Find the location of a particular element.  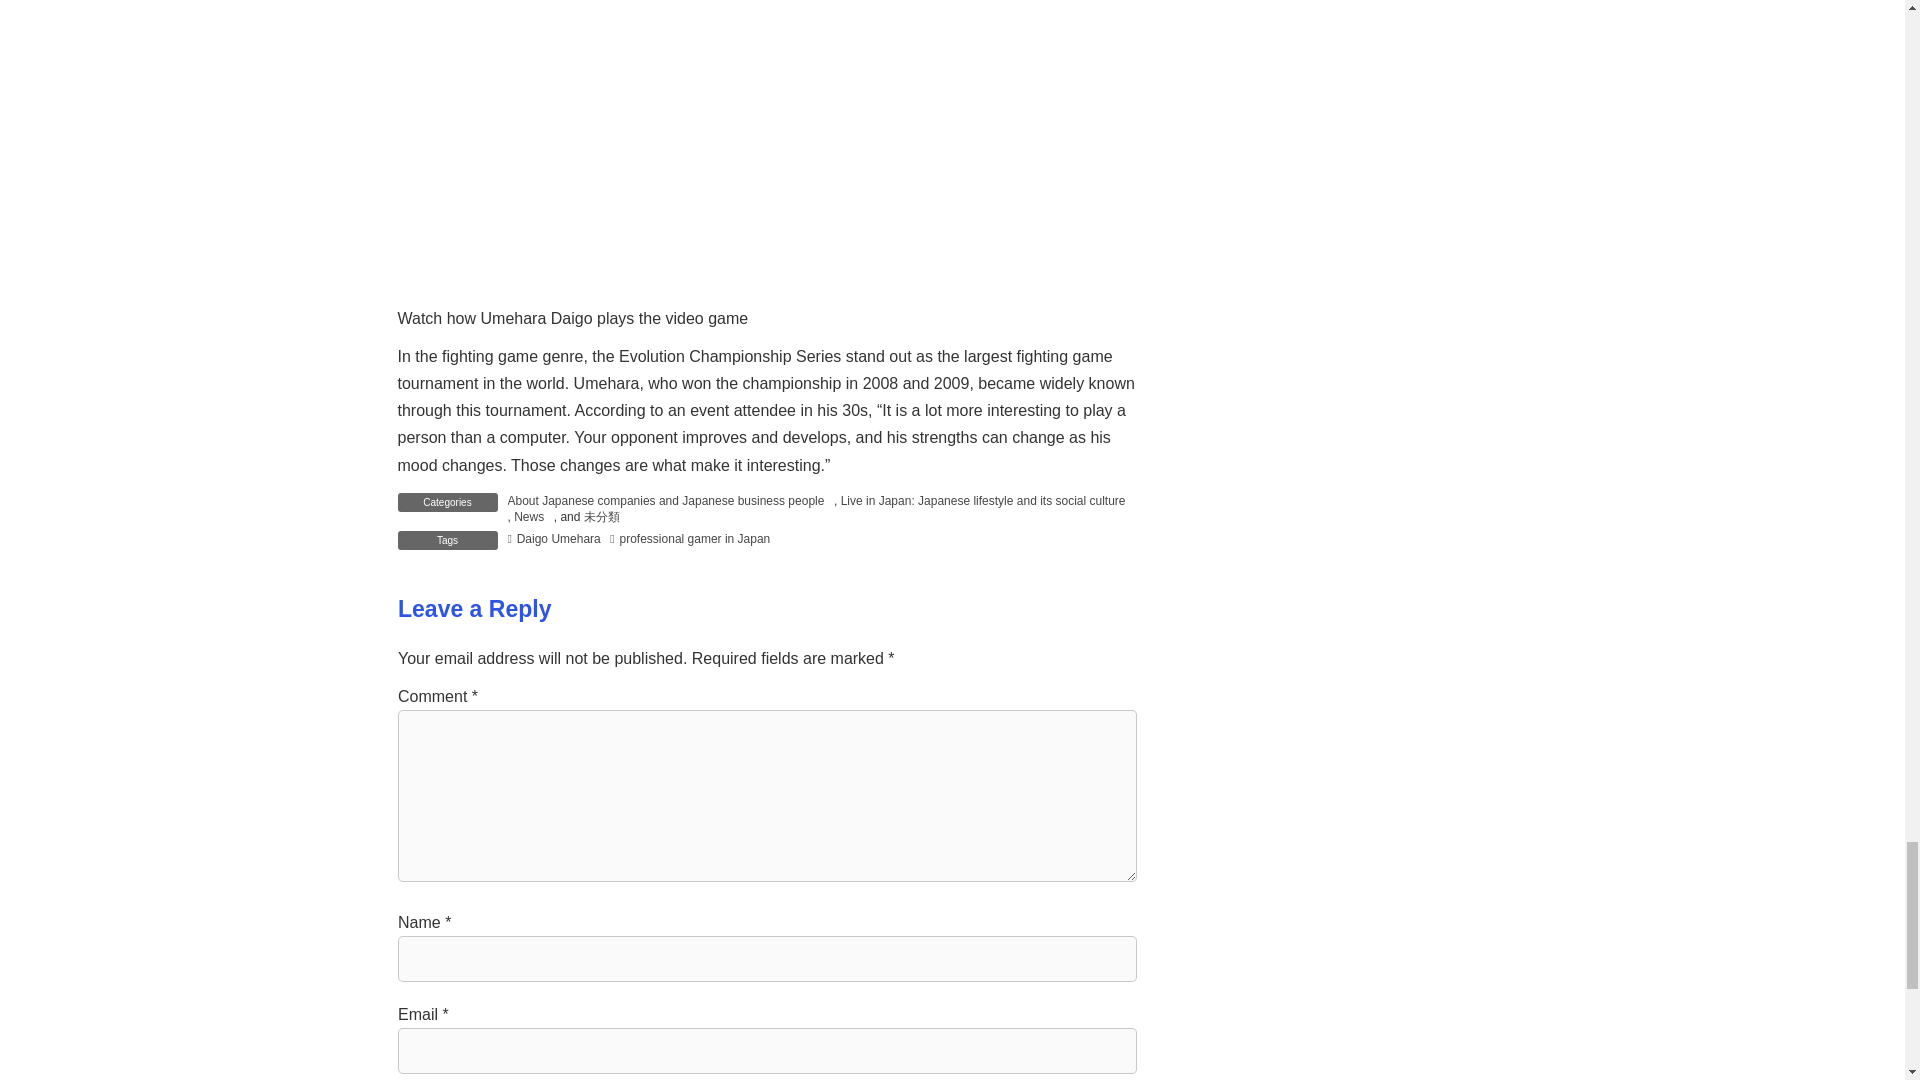

About Japanese companies and Japanese business people is located at coordinates (666, 500).